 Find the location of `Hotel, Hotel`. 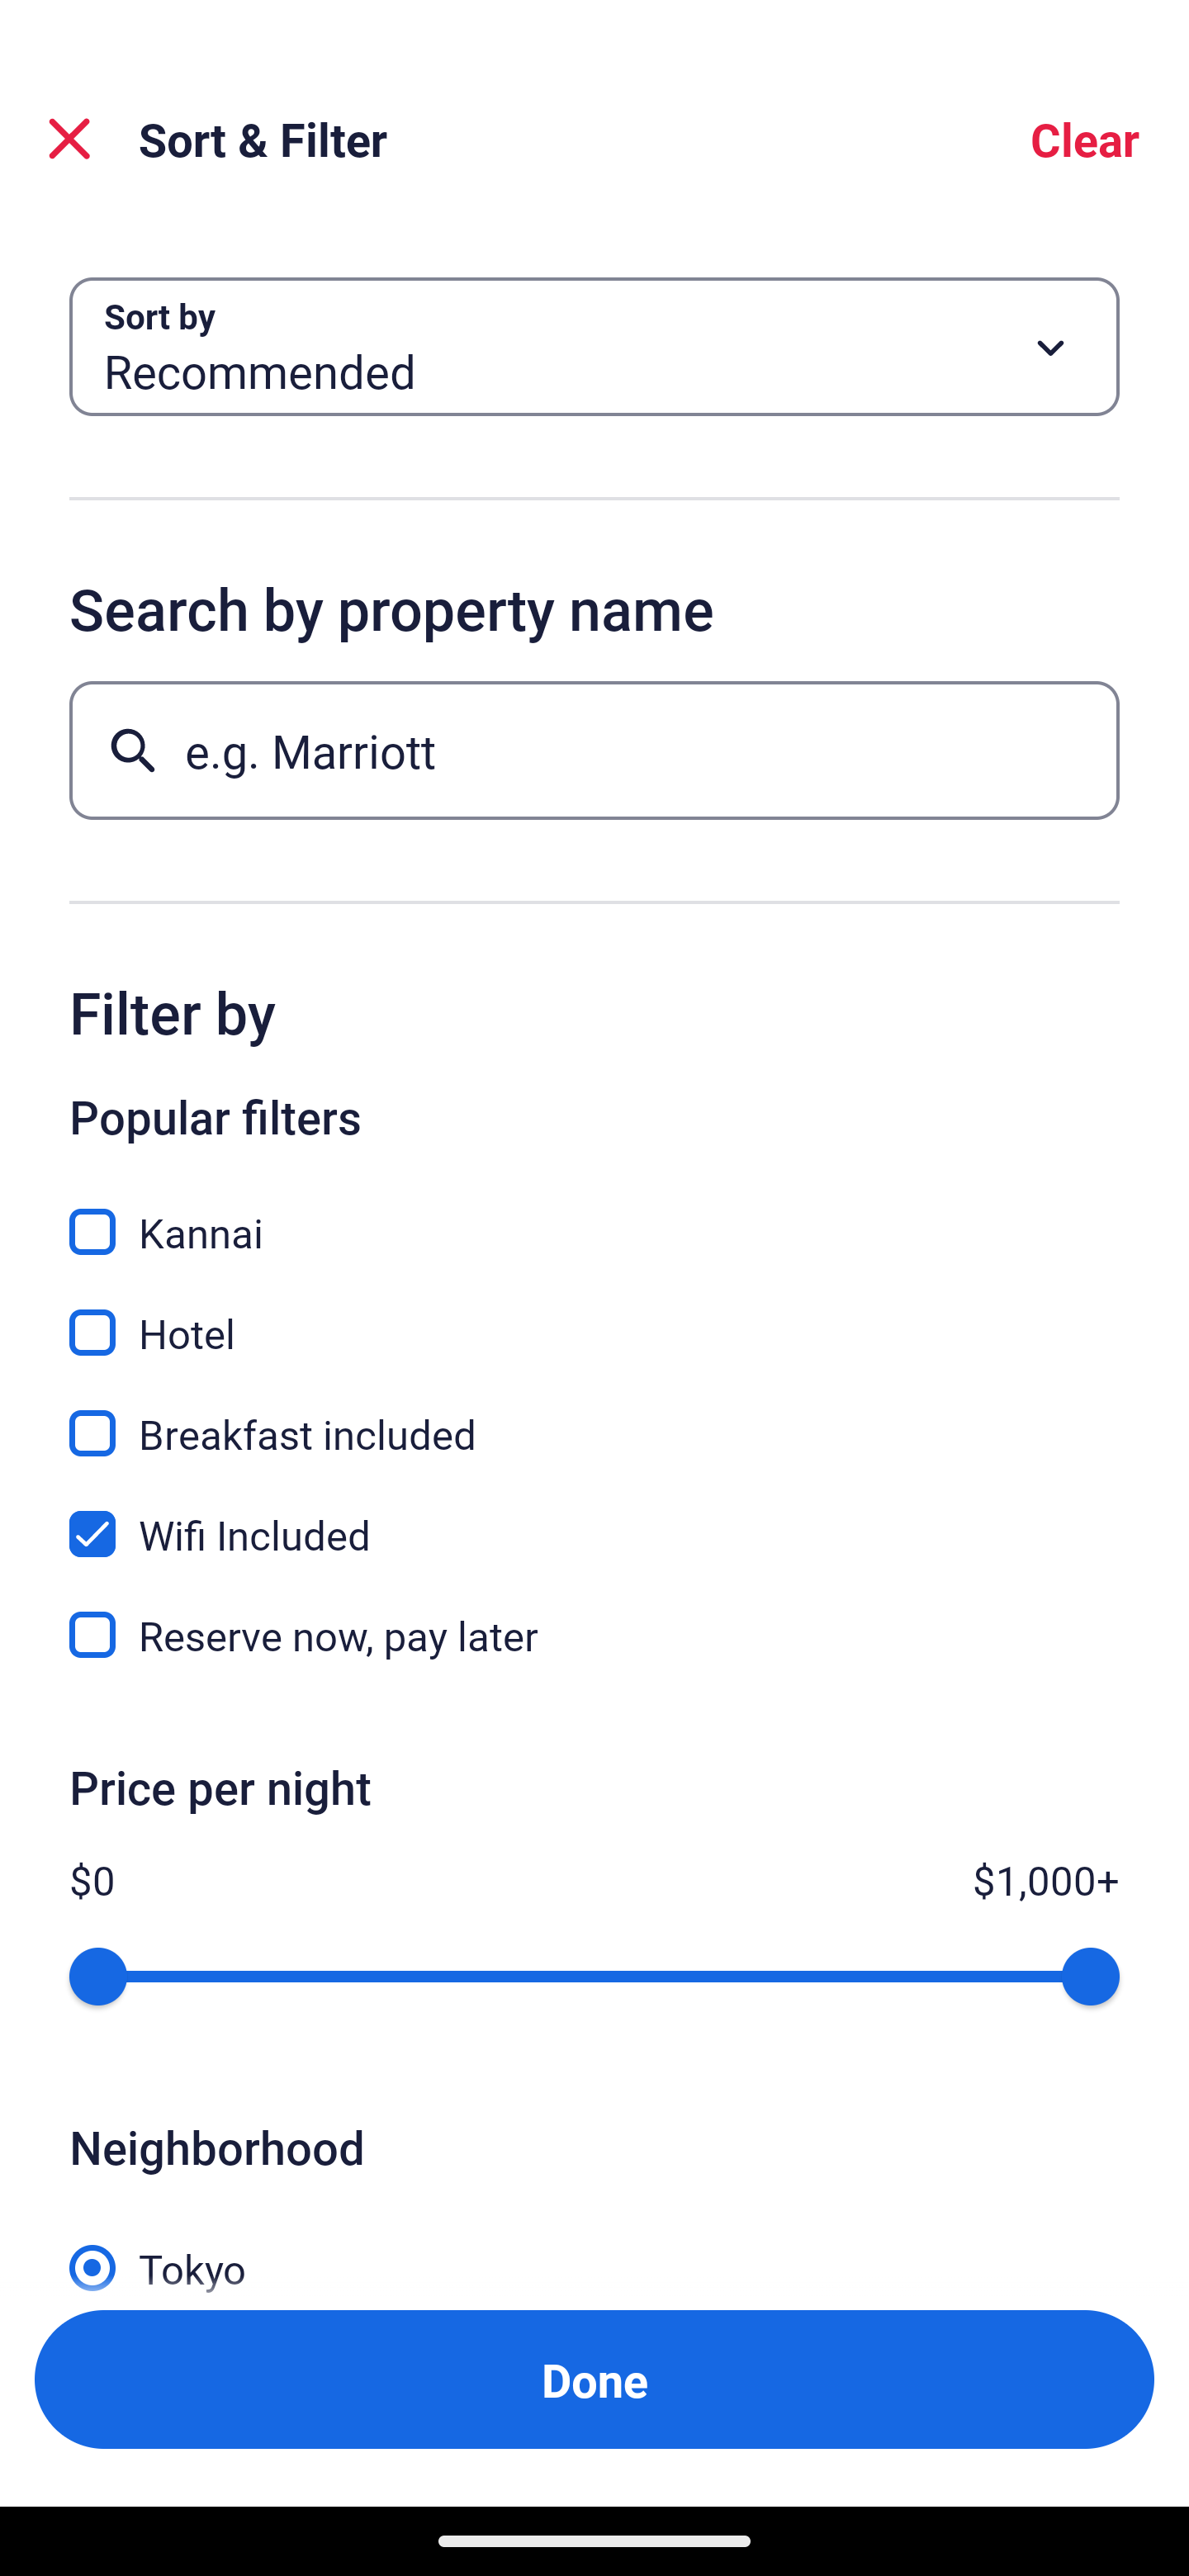

Hotel, Hotel is located at coordinates (594, 1314).